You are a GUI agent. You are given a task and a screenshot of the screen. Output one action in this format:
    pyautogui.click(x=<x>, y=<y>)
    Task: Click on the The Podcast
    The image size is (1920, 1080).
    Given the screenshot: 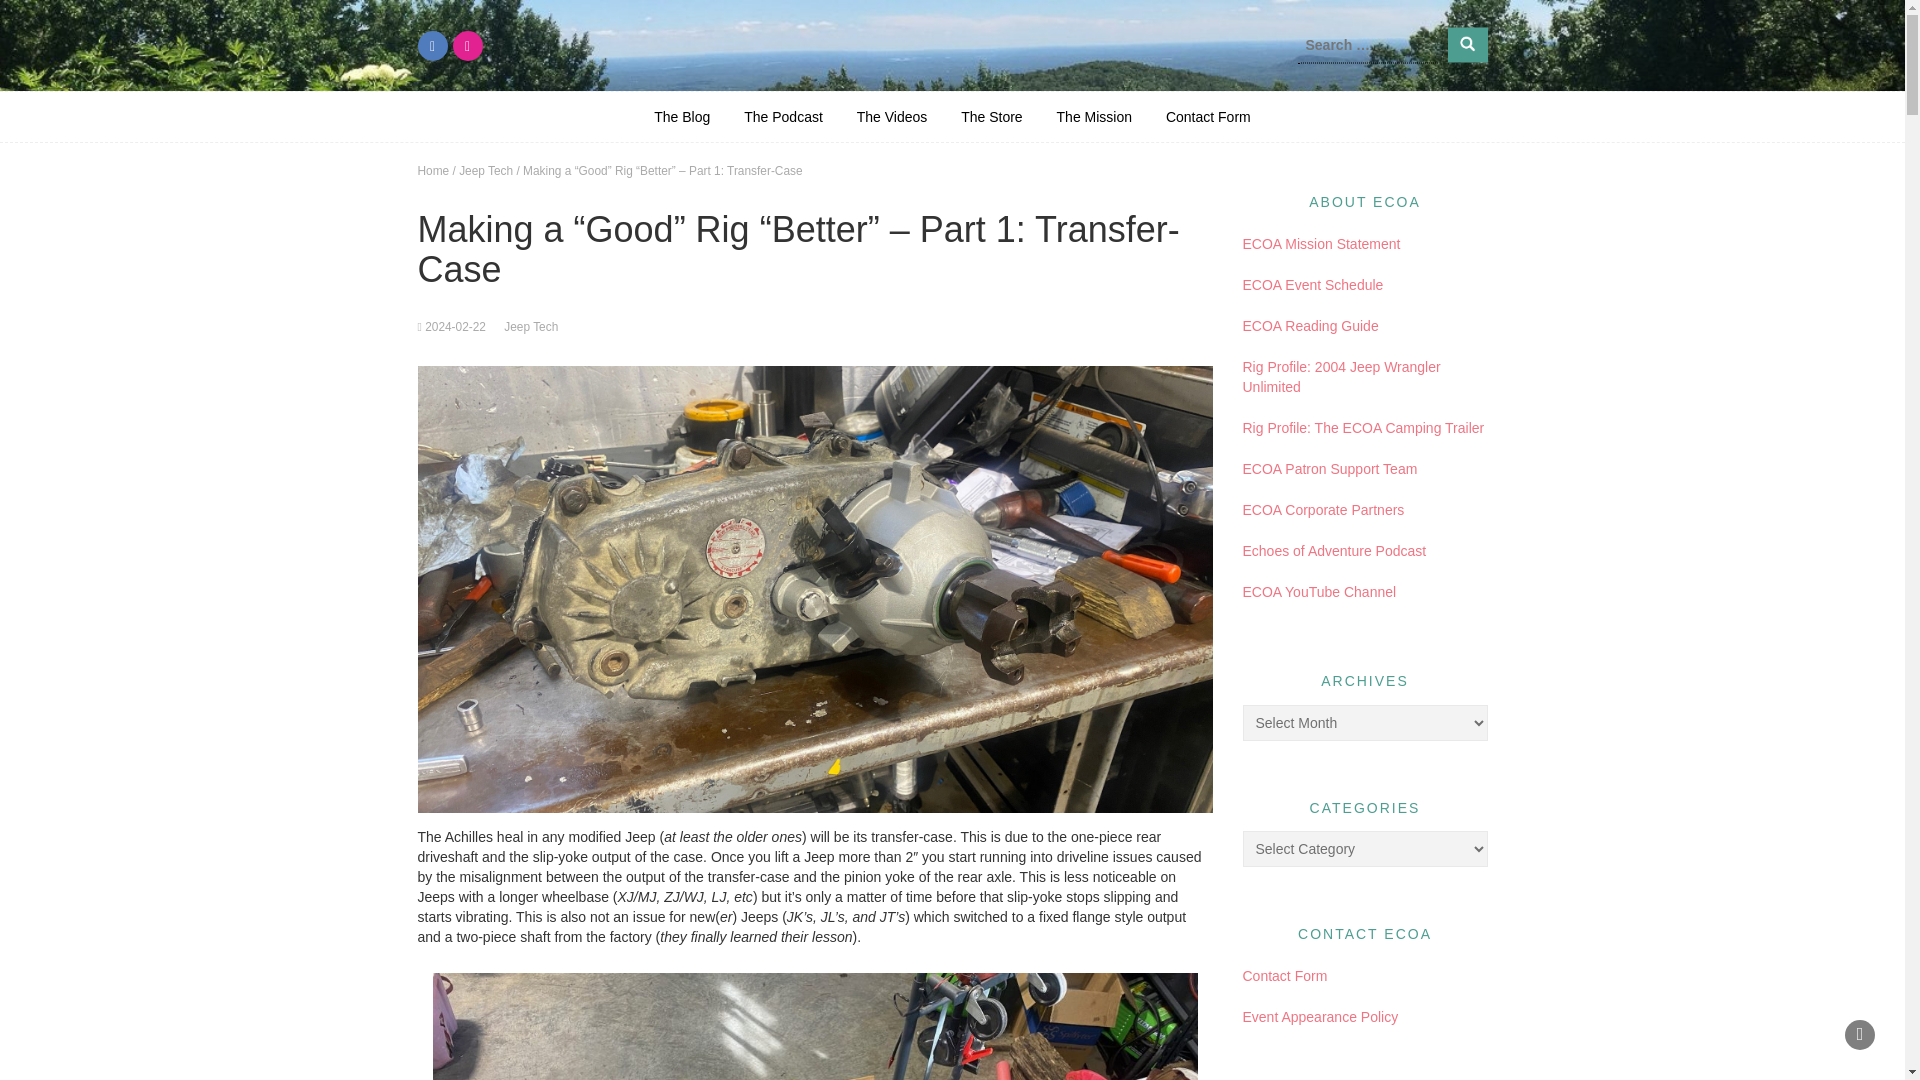 What is the action you would take?
    pyautogui.click(x=783, y=116)
    